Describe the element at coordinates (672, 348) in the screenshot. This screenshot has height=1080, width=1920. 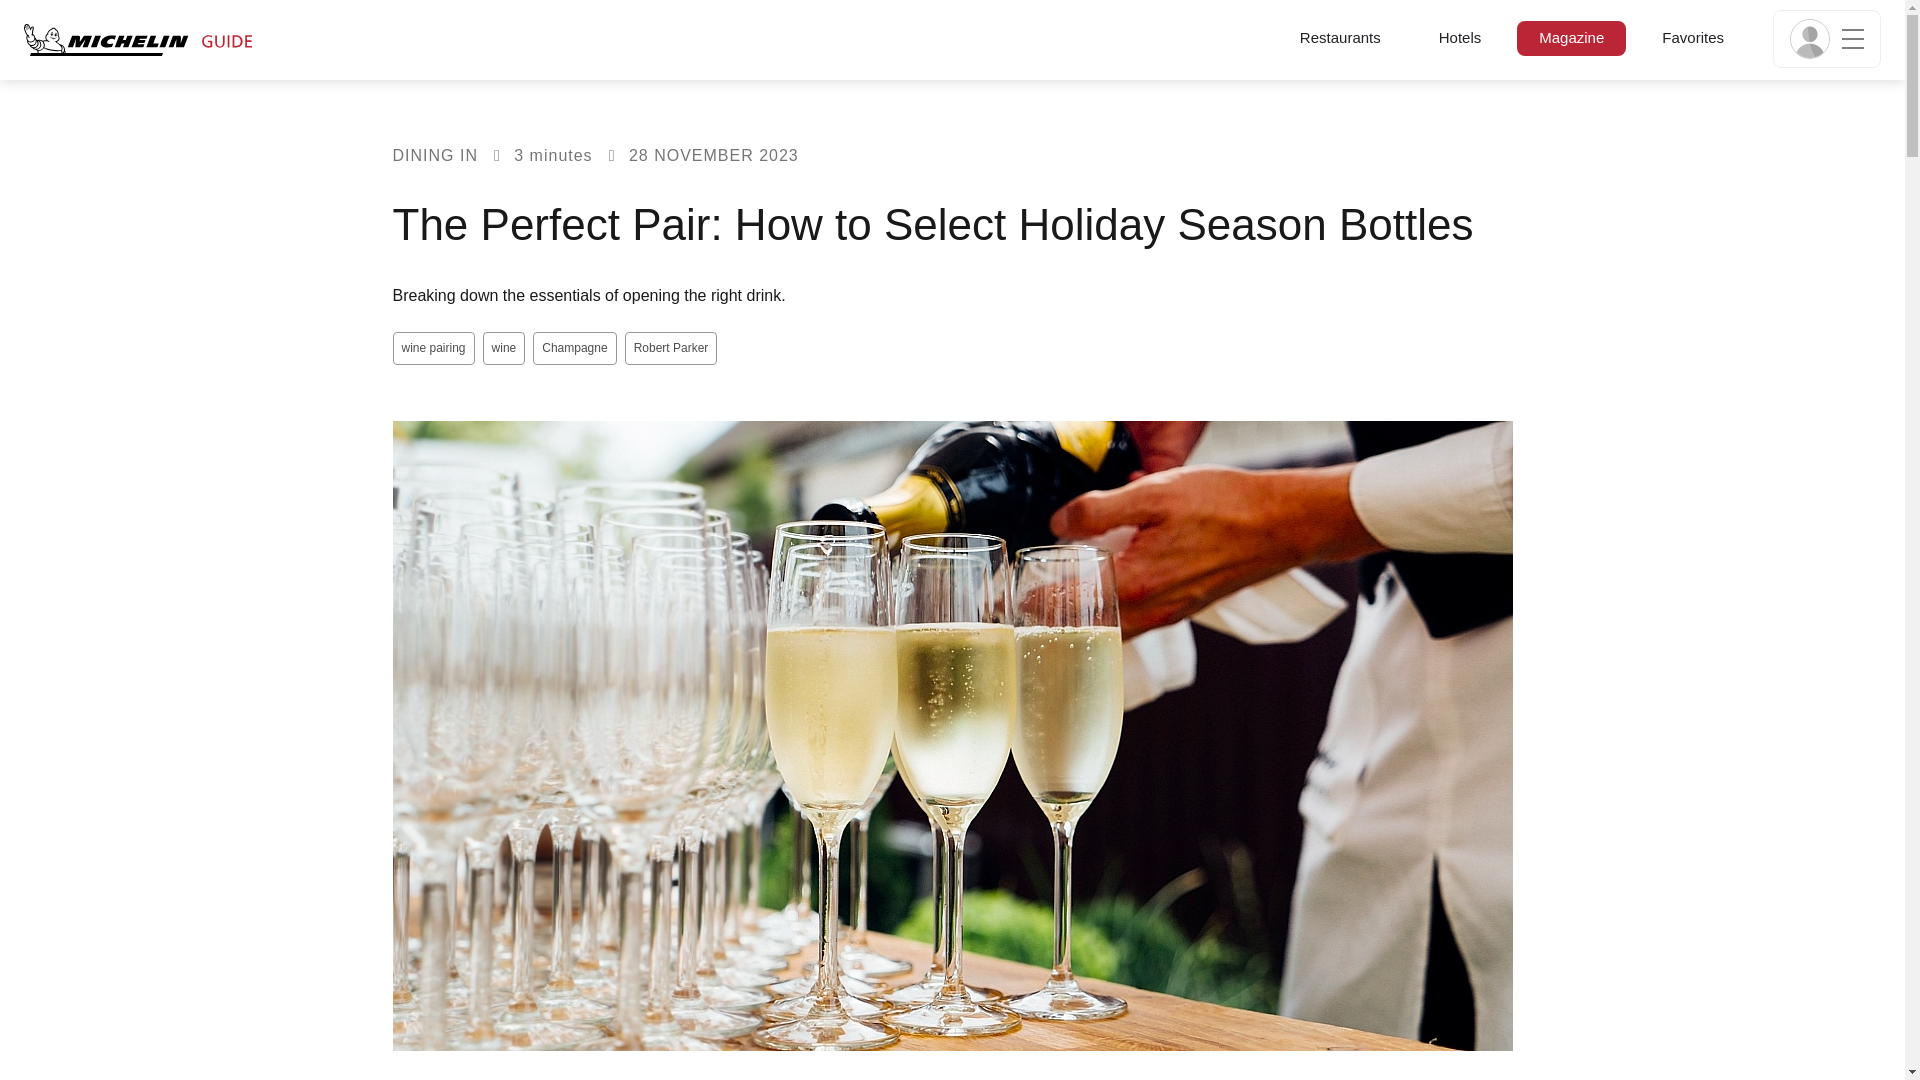
I see `Robert Parker` at that location.